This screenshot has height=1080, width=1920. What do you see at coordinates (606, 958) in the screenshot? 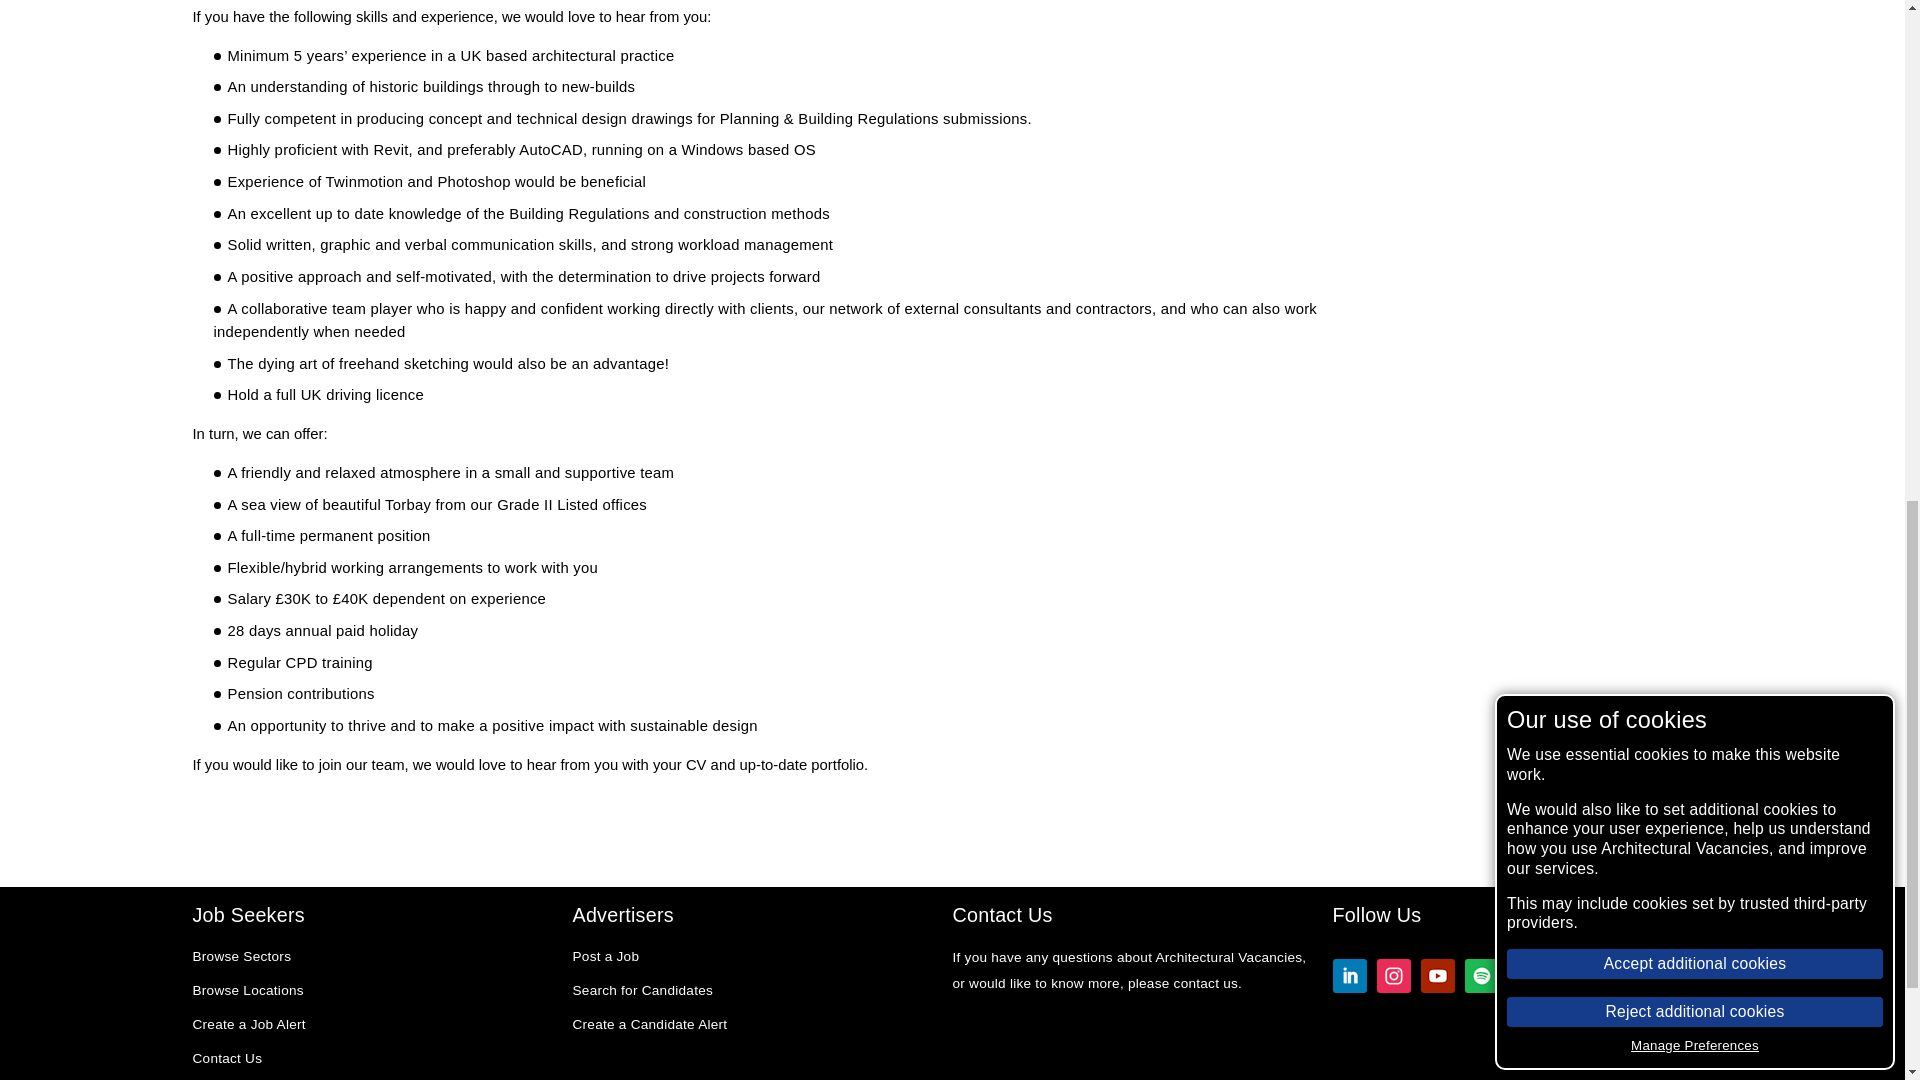
I see `Post a Job` at bounding box center [606, 958].